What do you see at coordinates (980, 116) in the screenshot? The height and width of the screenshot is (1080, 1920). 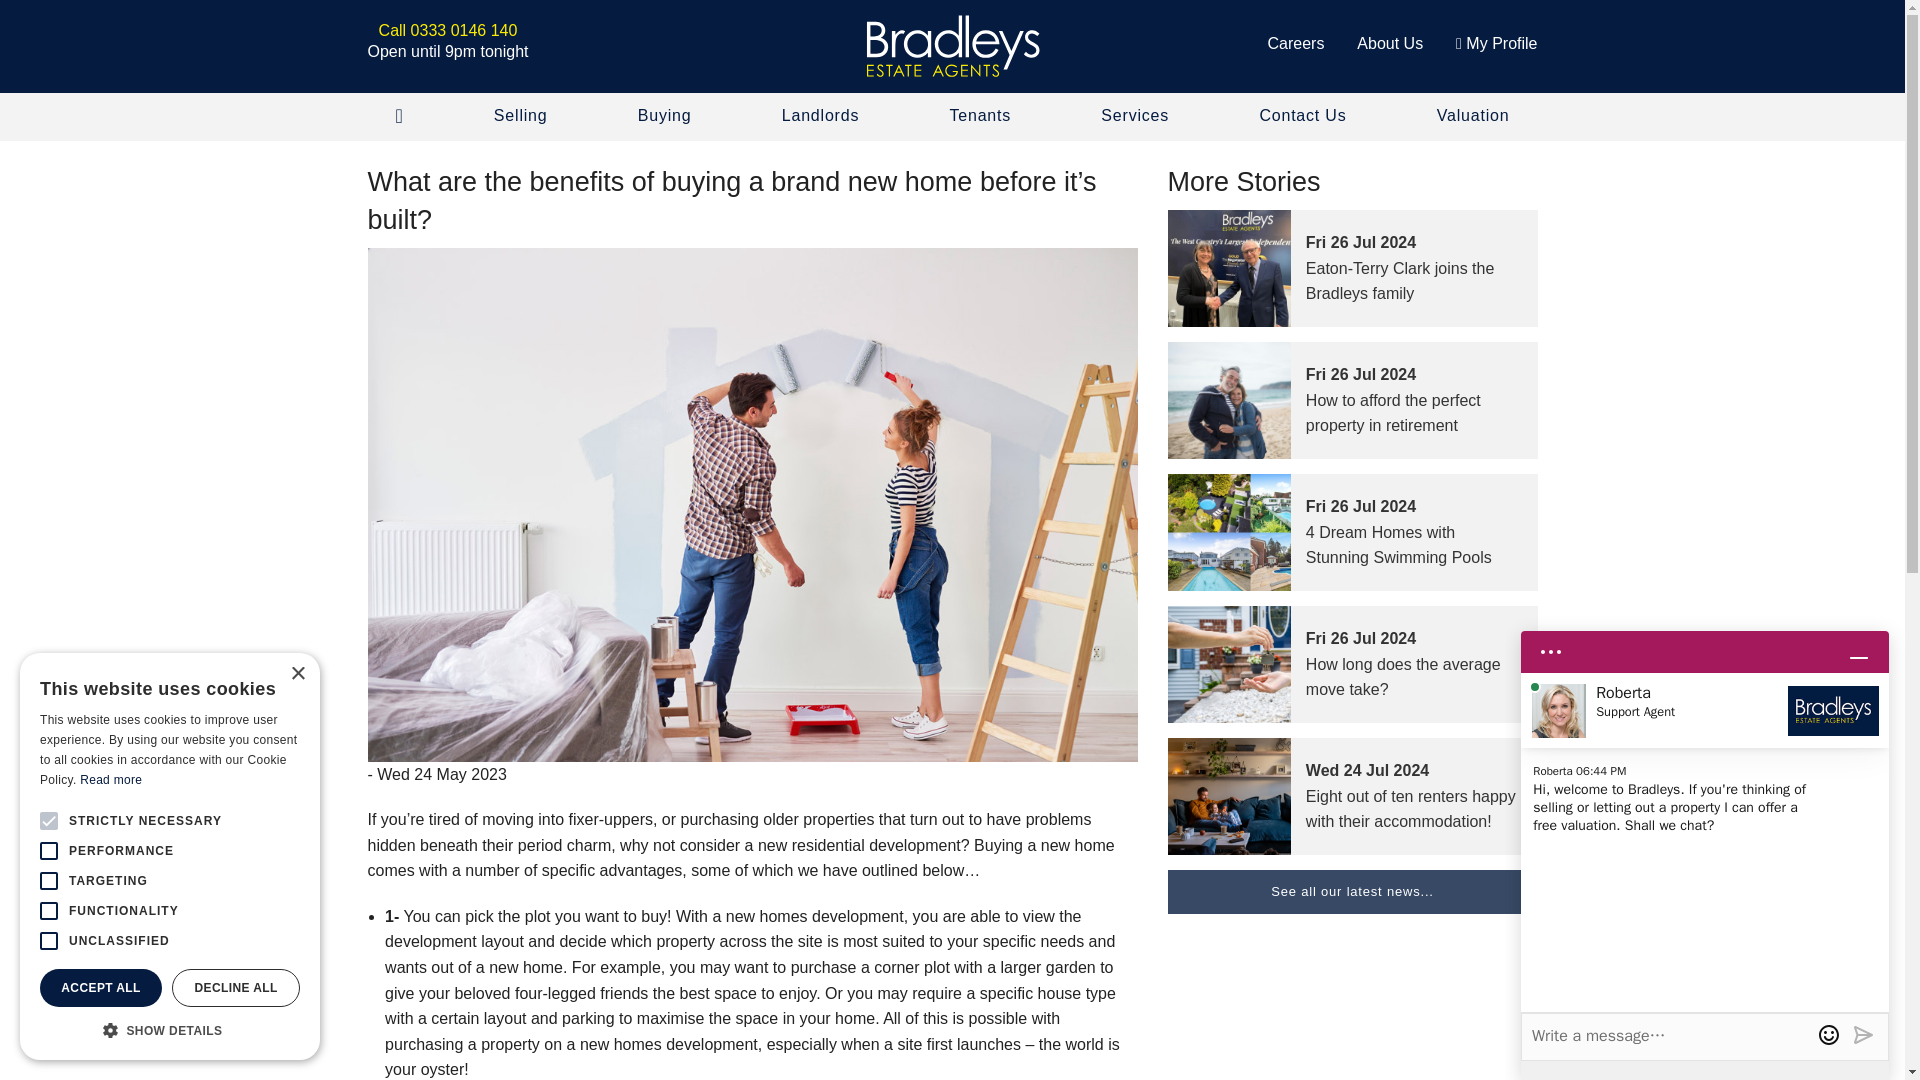 I see `Tenants` at bounding box center [980, 116].